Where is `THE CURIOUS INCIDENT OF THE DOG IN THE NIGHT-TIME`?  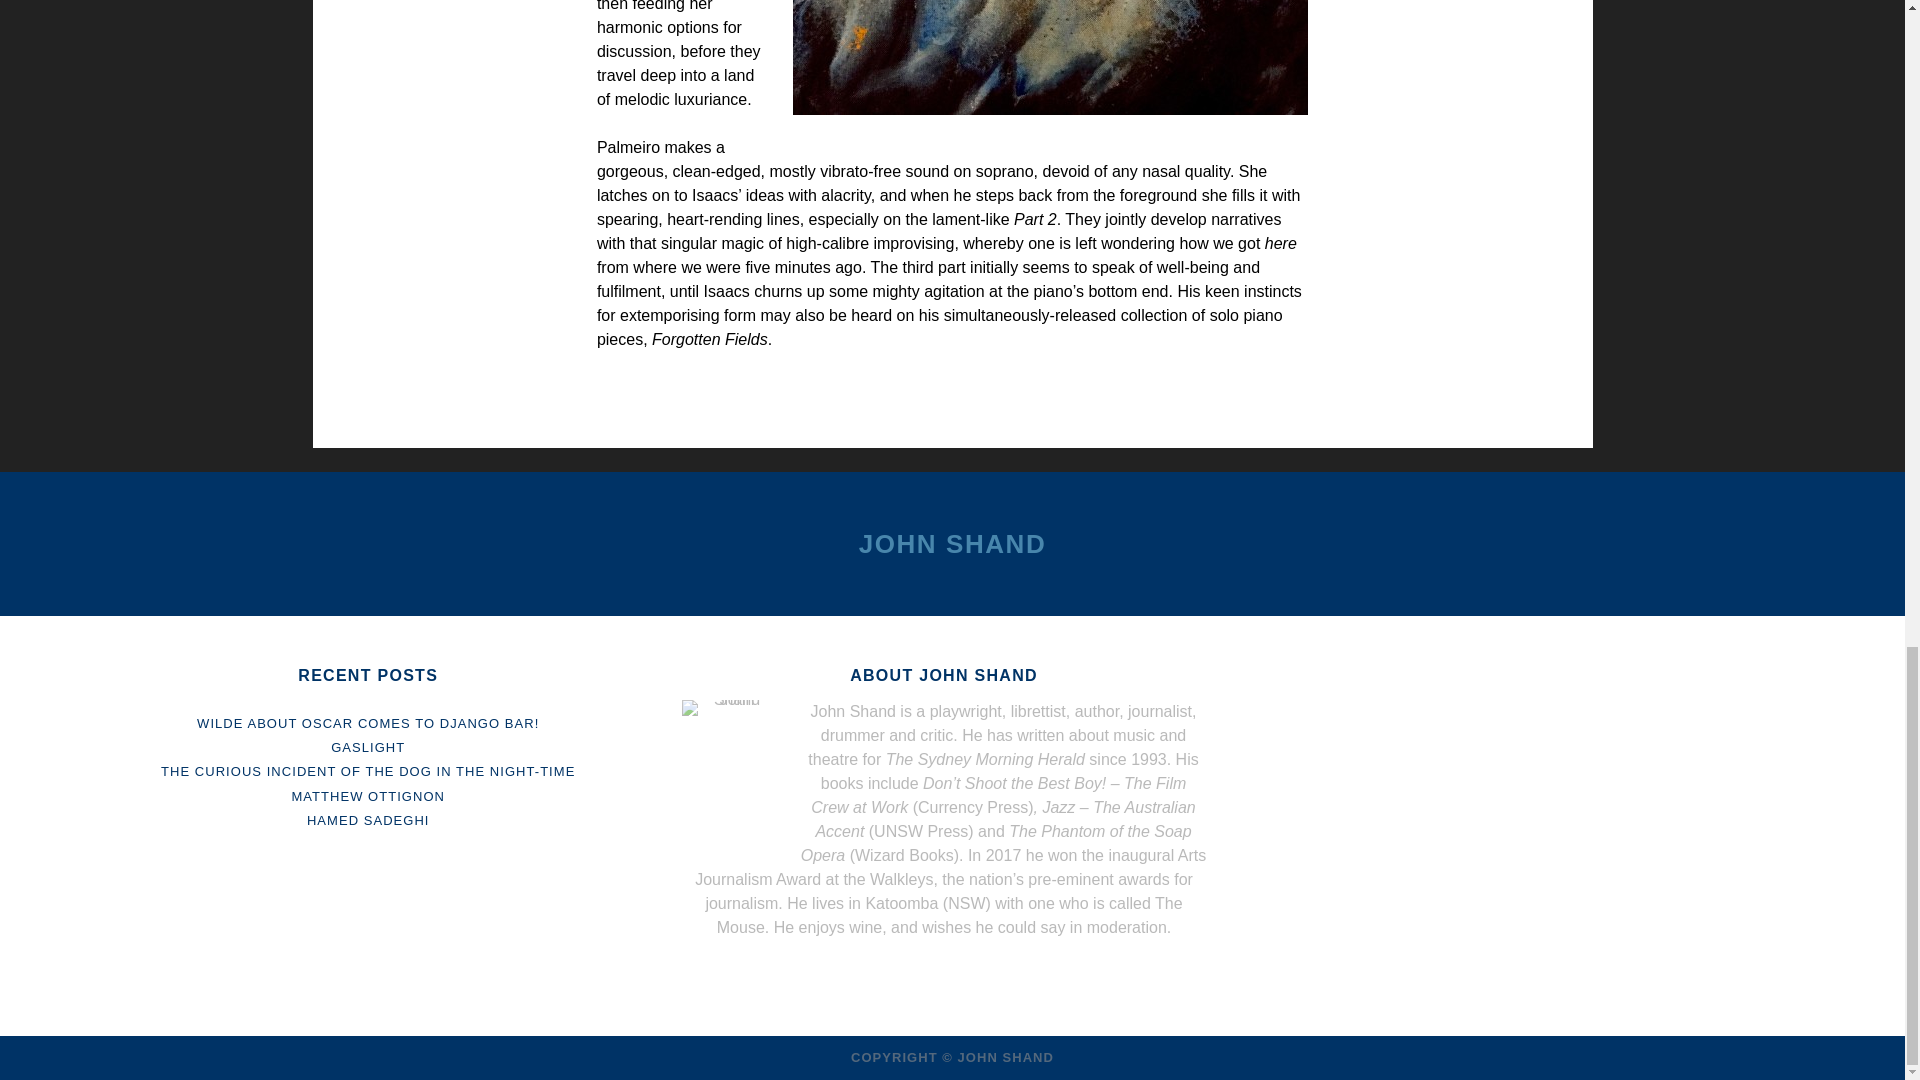
THE CURIOUS INCIDENT OF THE DOG IN THE NIGHT-TIME is located at coordinates (368, 770).